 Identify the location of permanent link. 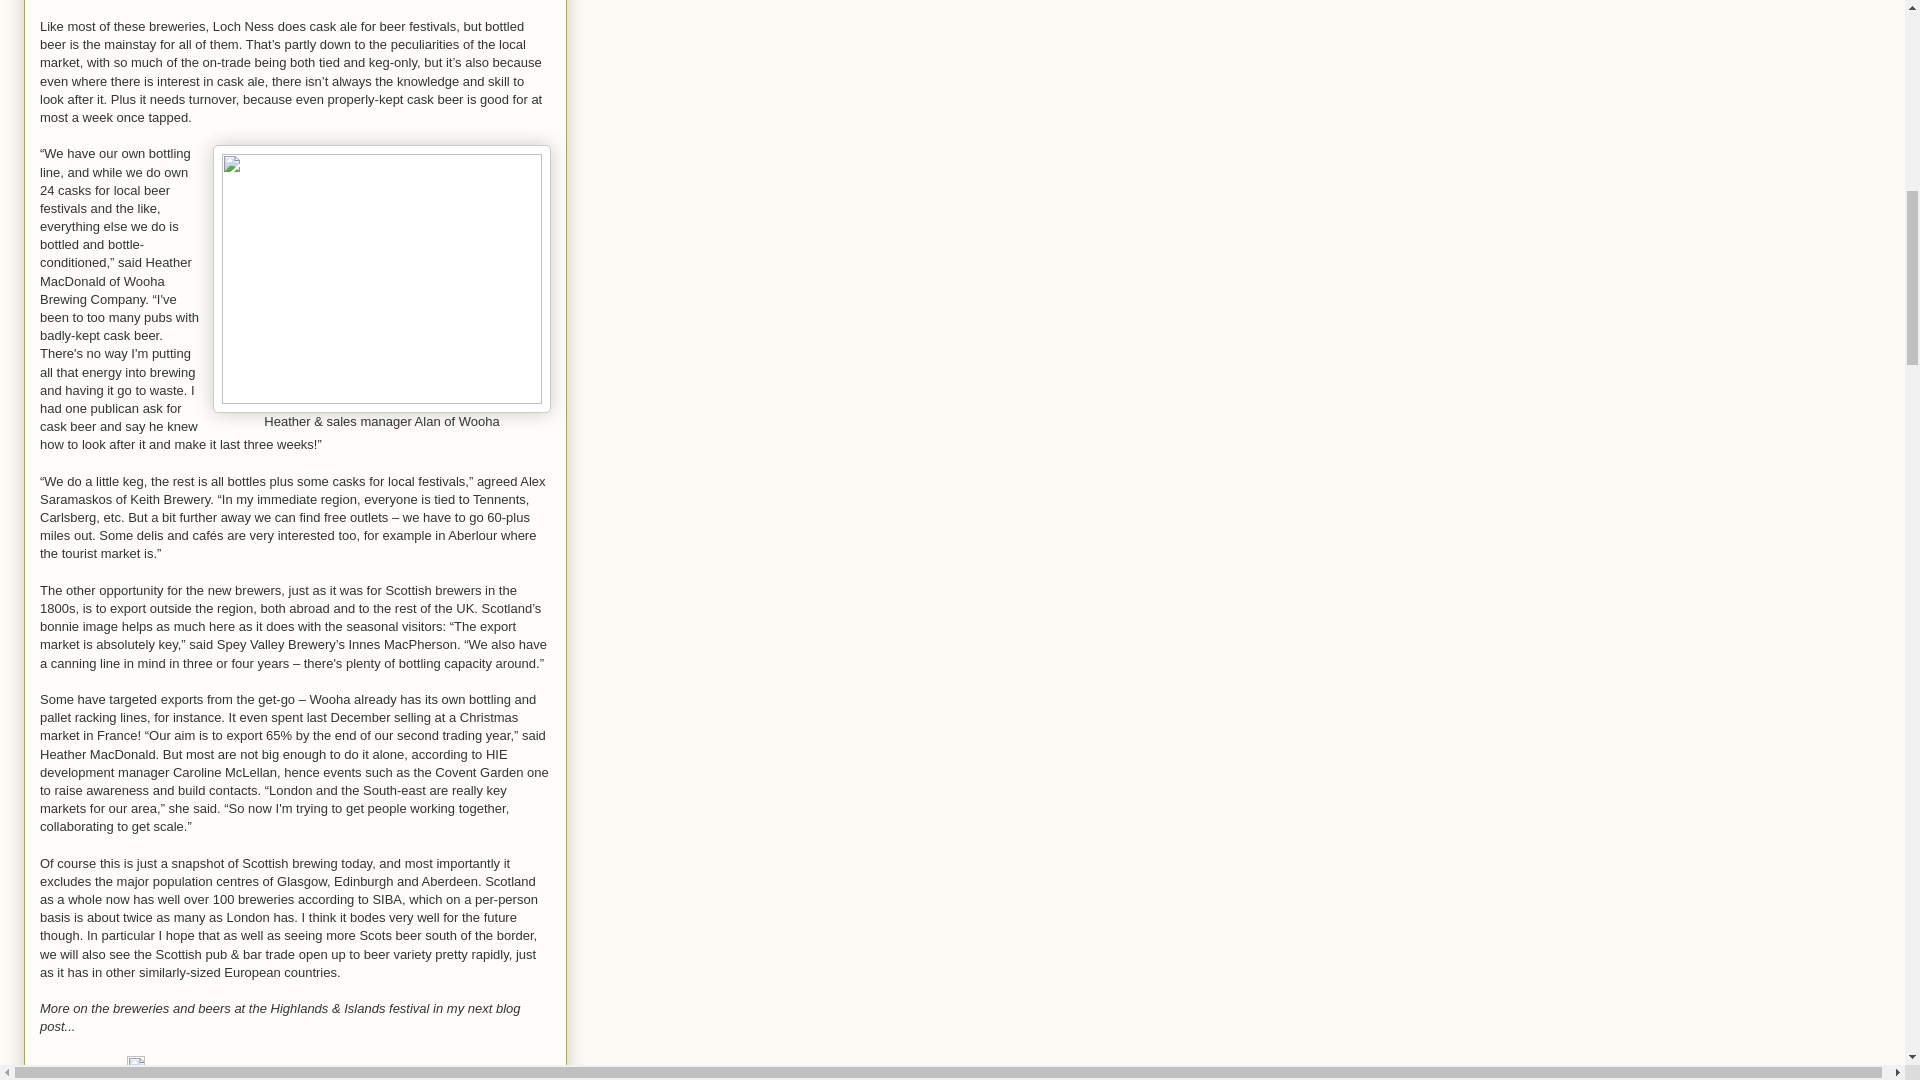
(77, 1068).